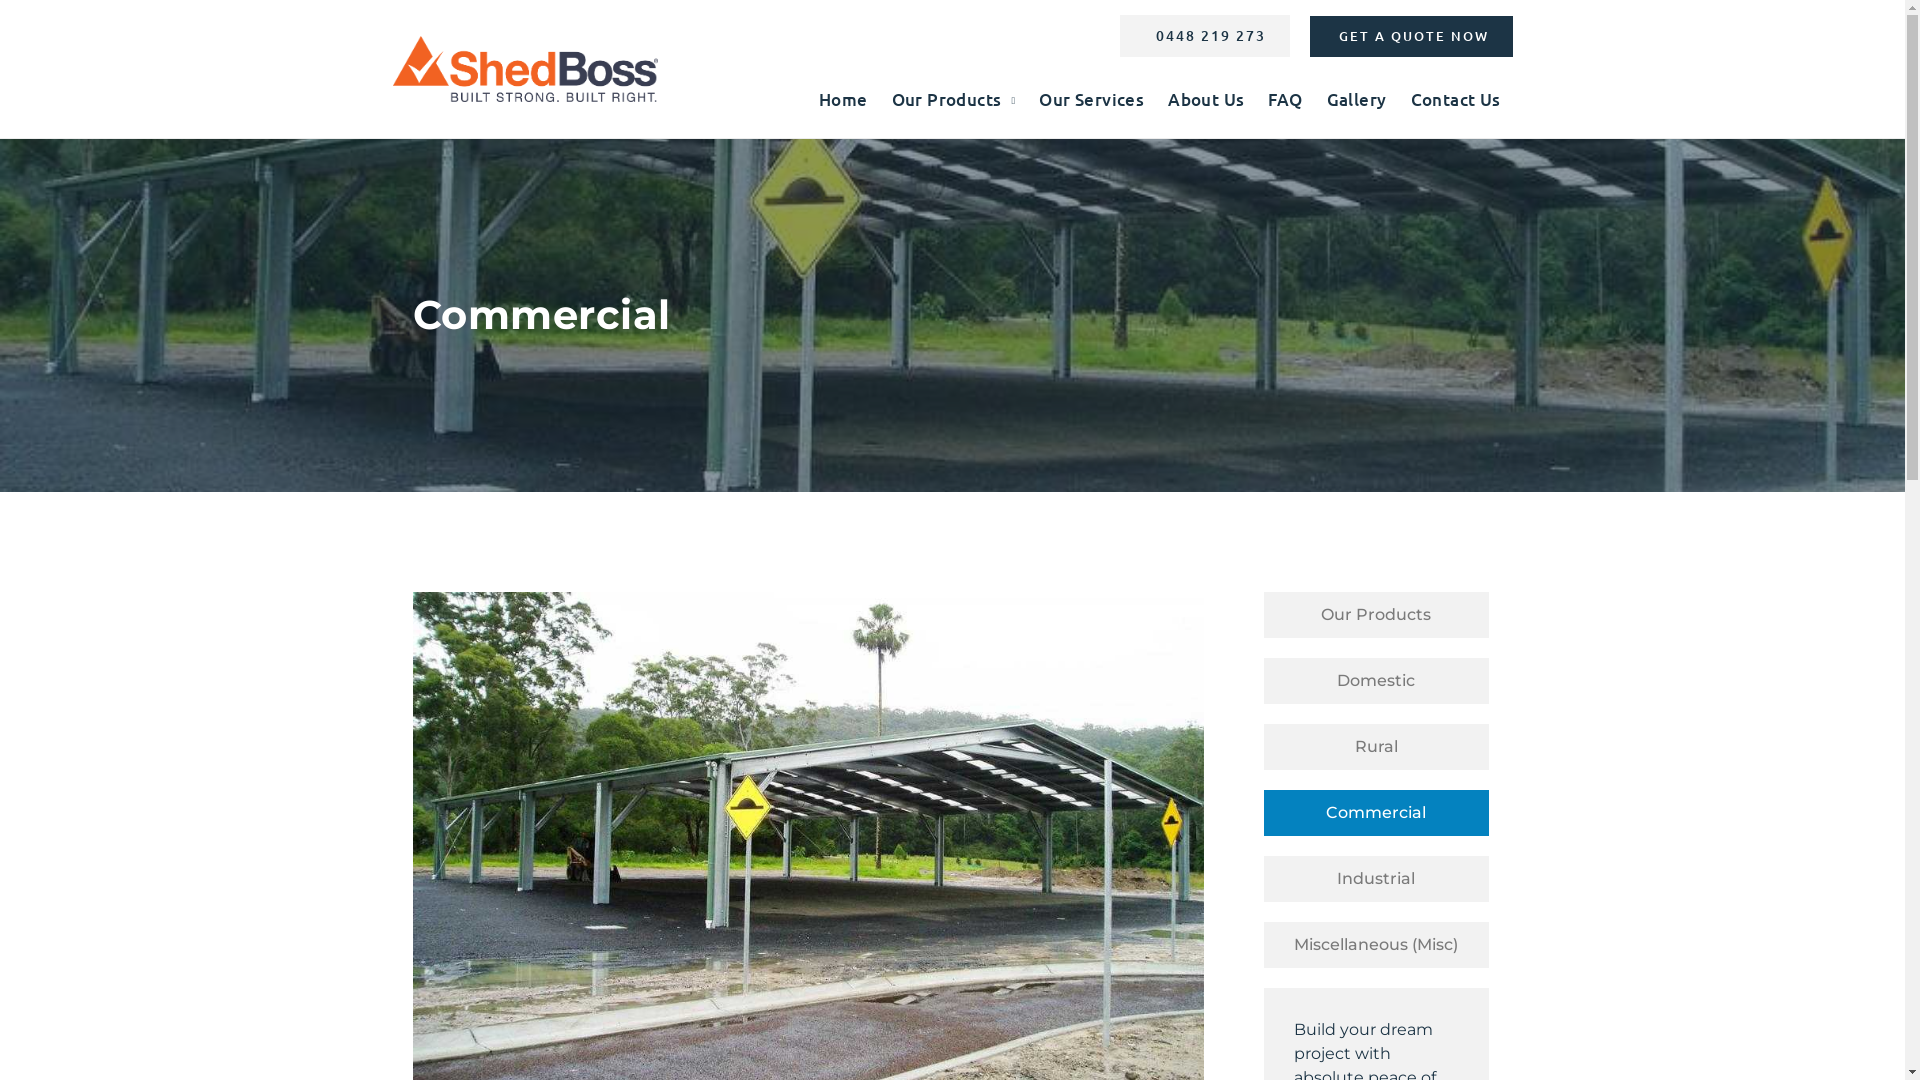 The image size is (1920, 1080). Describe the element at coordinates (1376, 615) in the screenshot. I see `Our Products` at that location.